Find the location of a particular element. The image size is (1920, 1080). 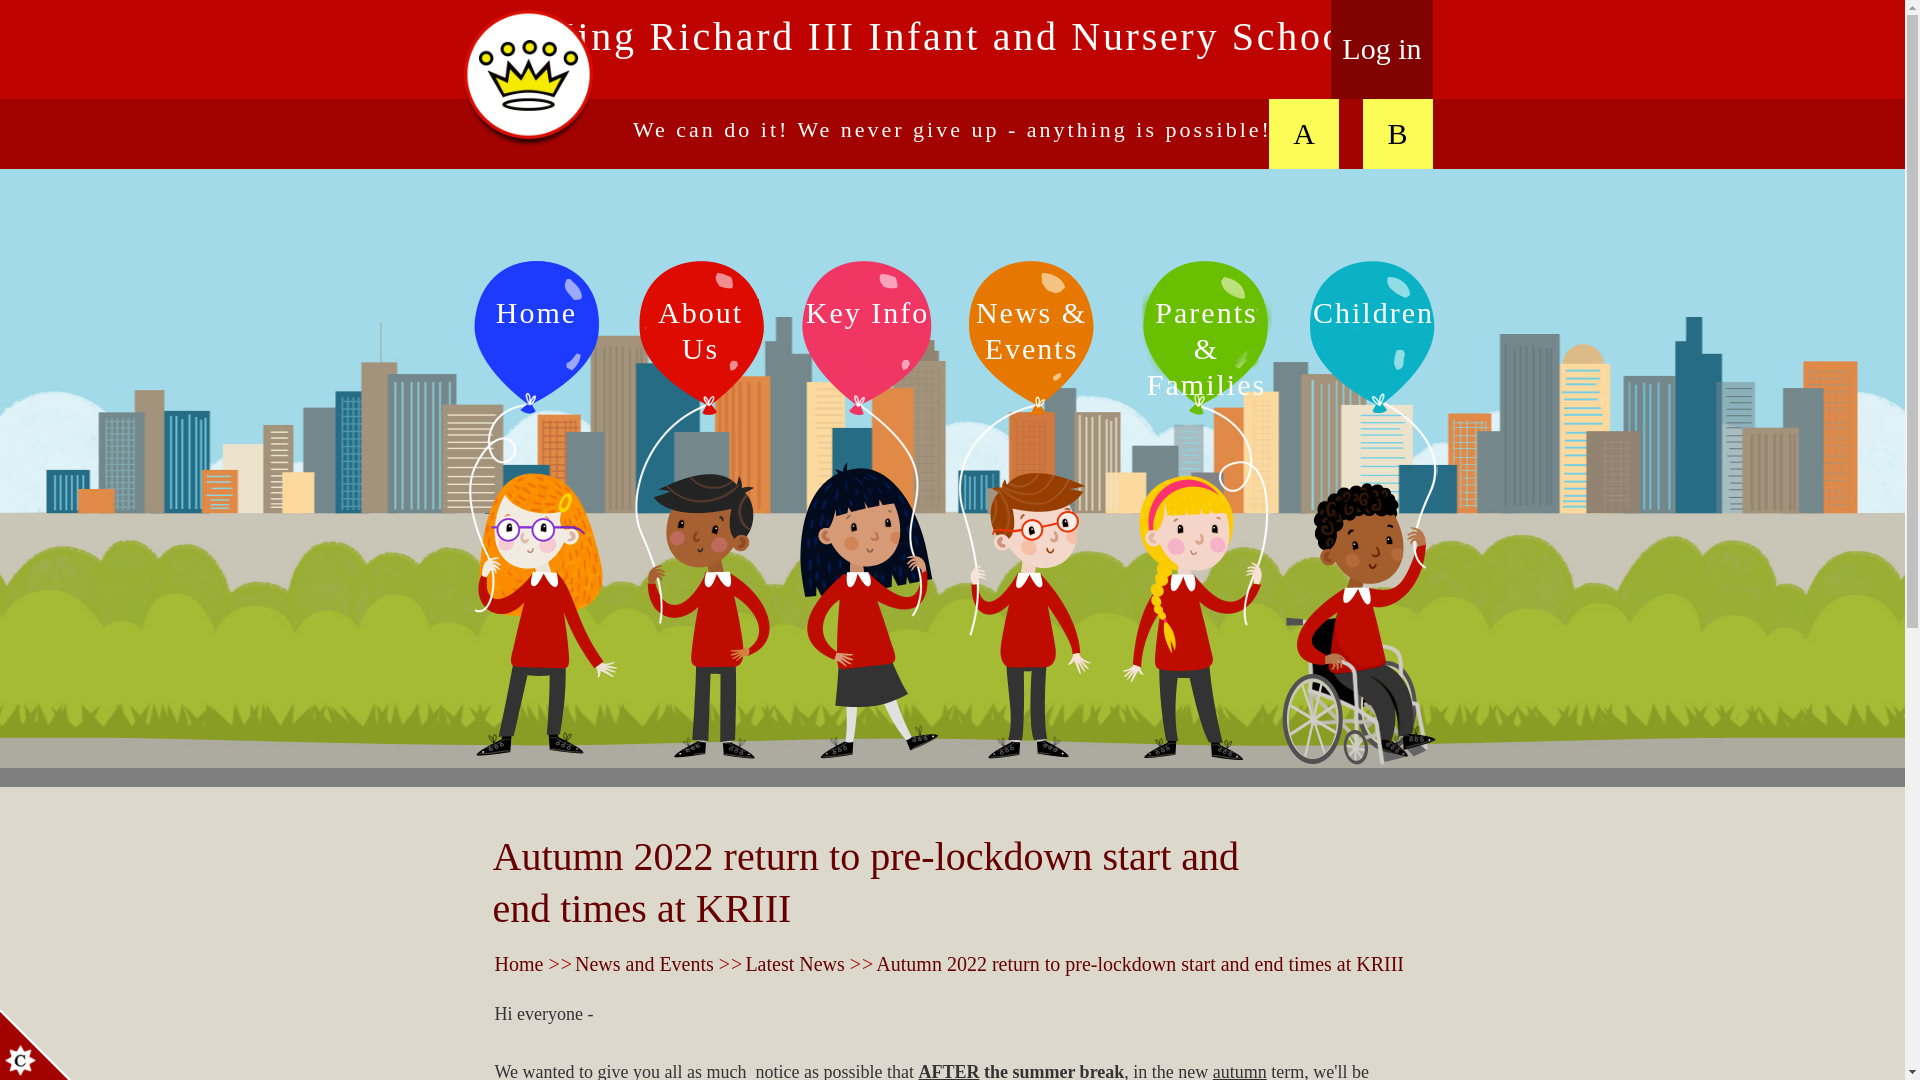

News and Events is located at coordinates (644, 964).